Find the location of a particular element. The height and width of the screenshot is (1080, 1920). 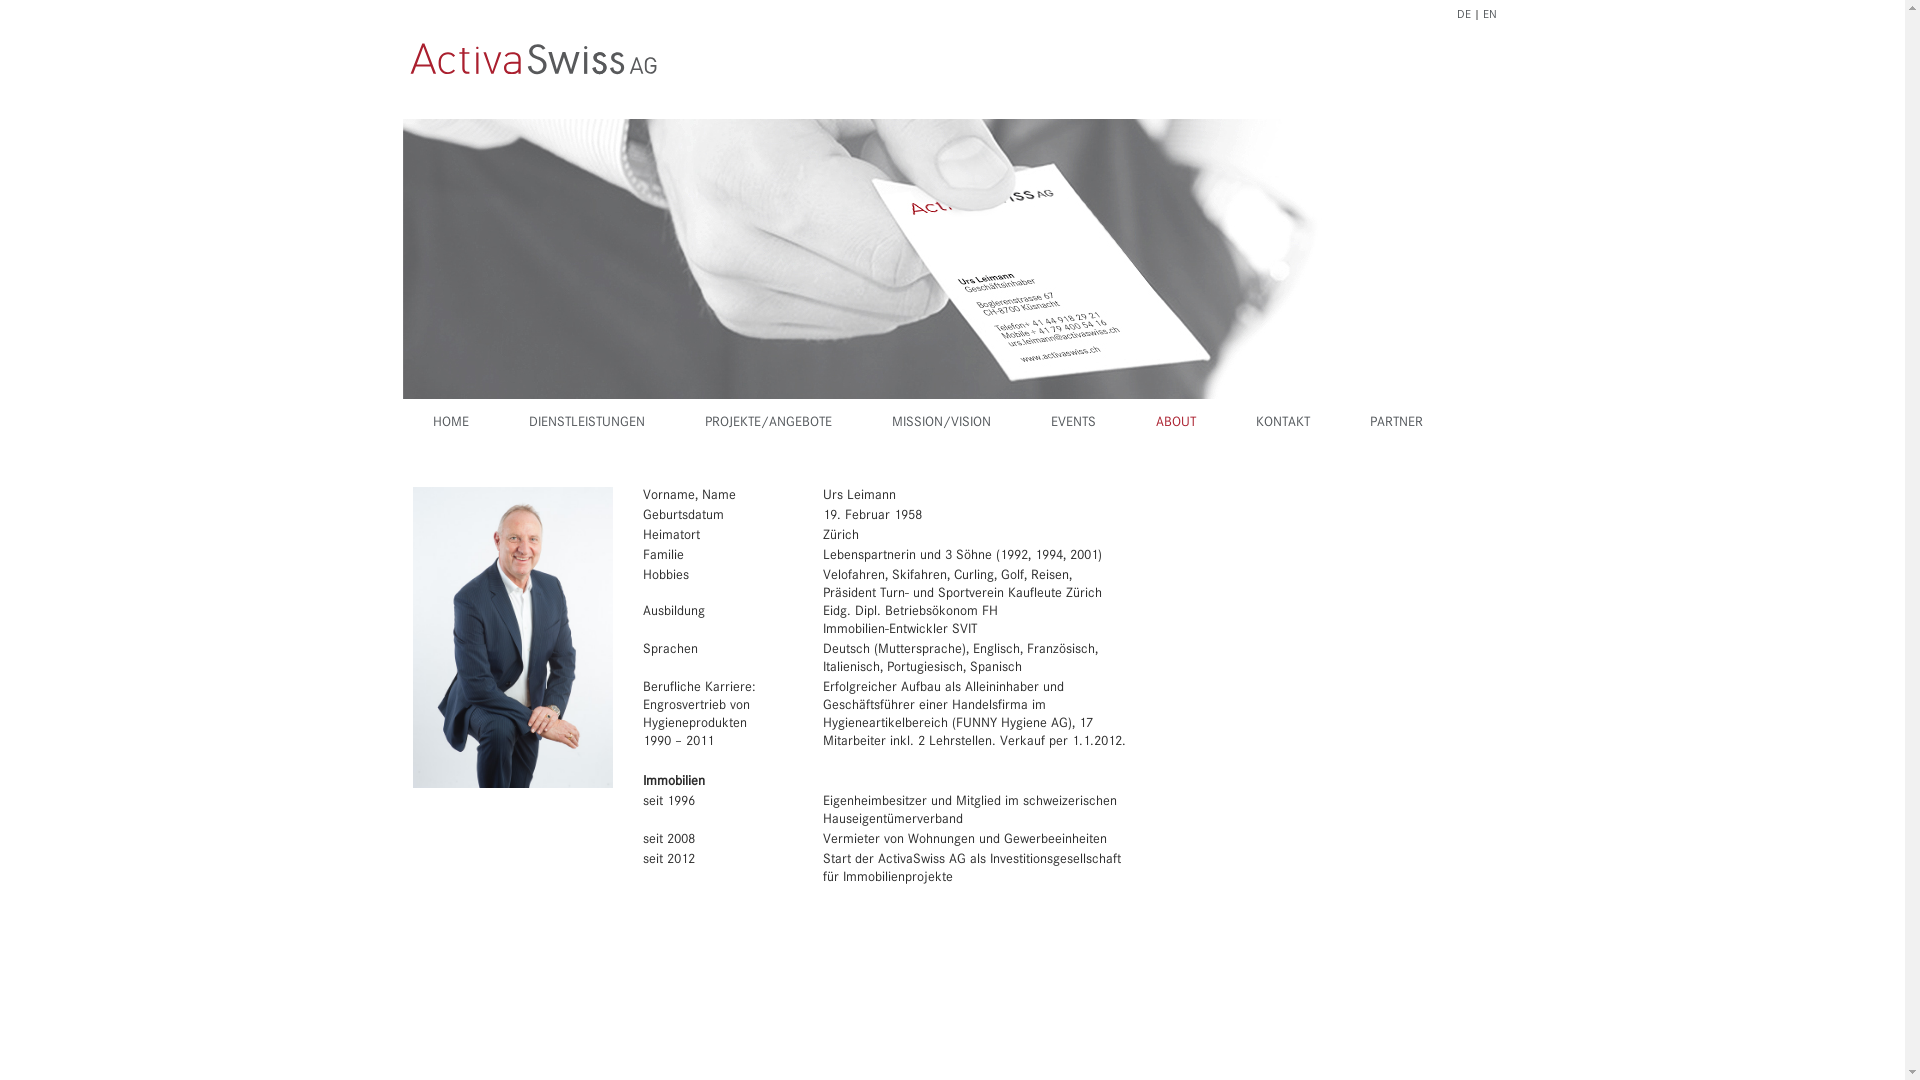

HOME is located at coordinates (450, 422).